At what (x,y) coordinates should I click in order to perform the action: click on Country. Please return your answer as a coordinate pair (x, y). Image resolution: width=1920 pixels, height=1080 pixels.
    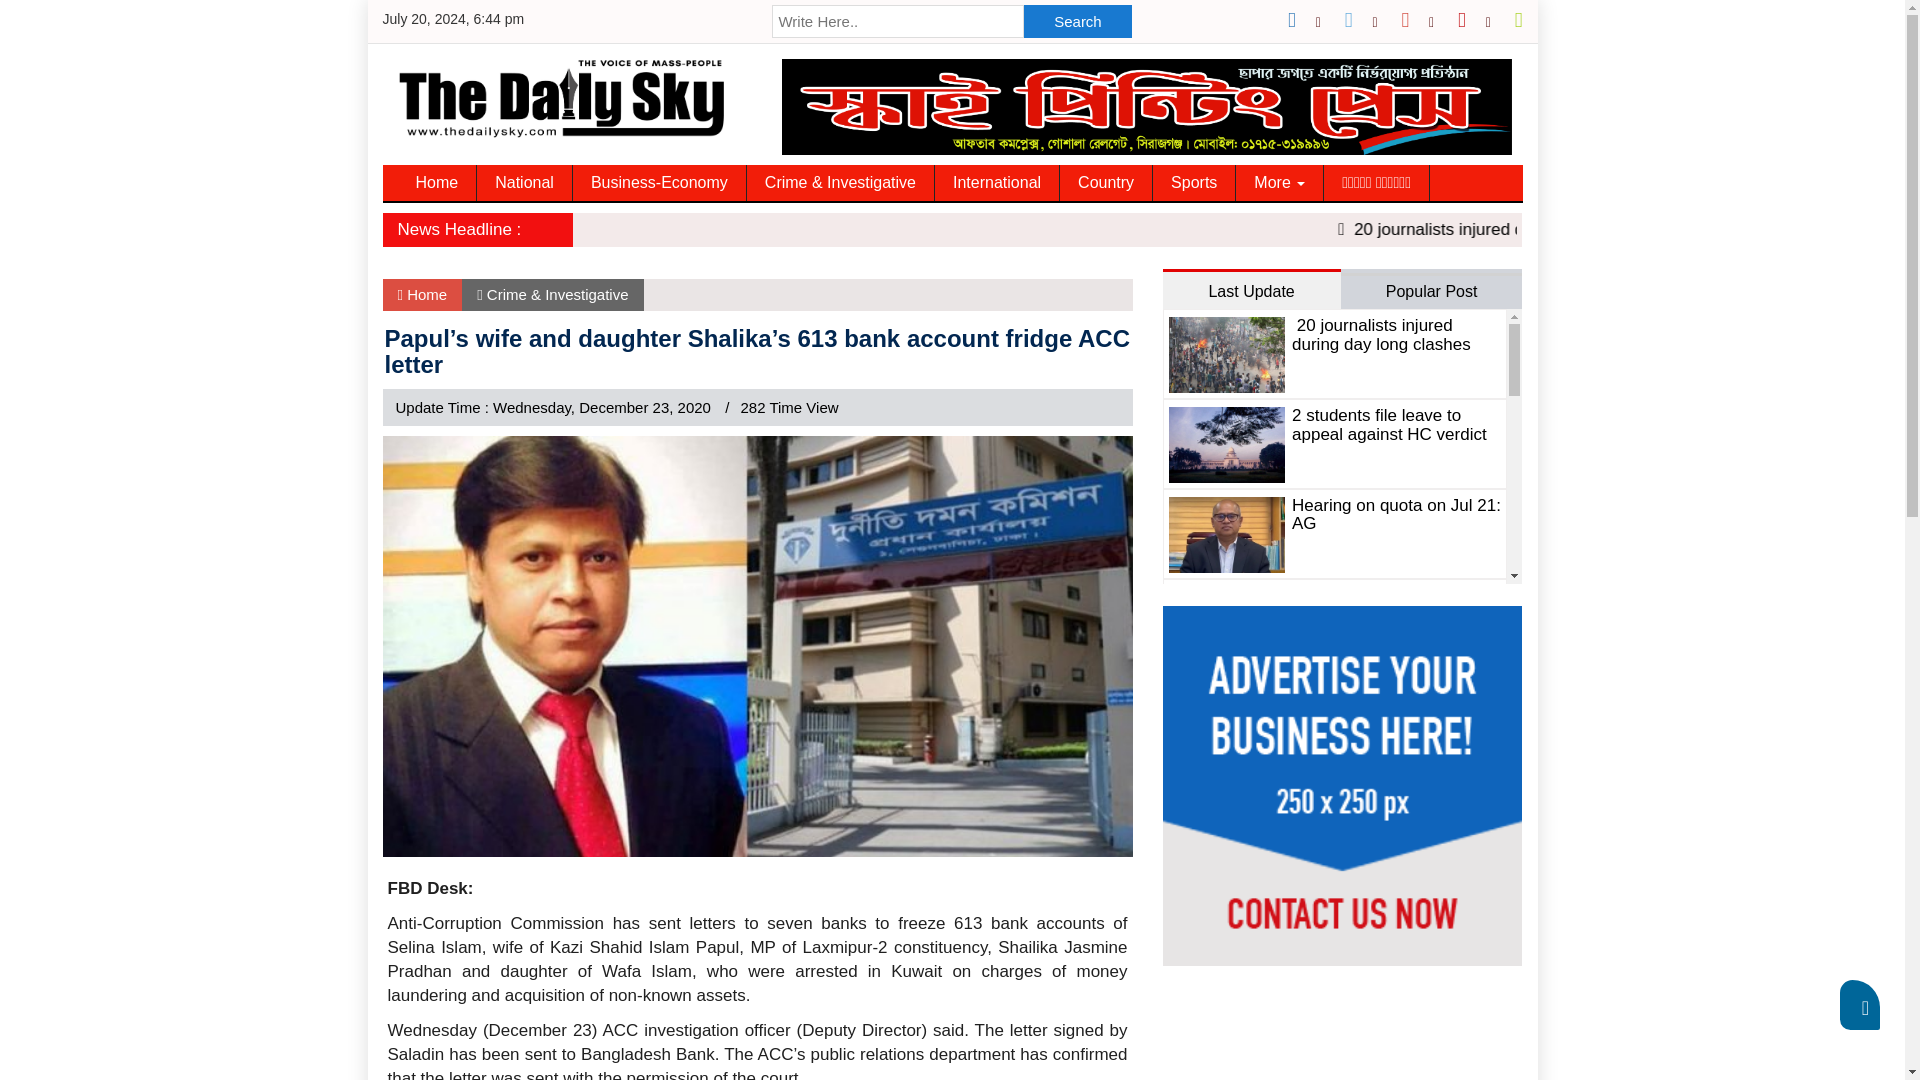
    Looking at the image, I should click on (1106, 182).